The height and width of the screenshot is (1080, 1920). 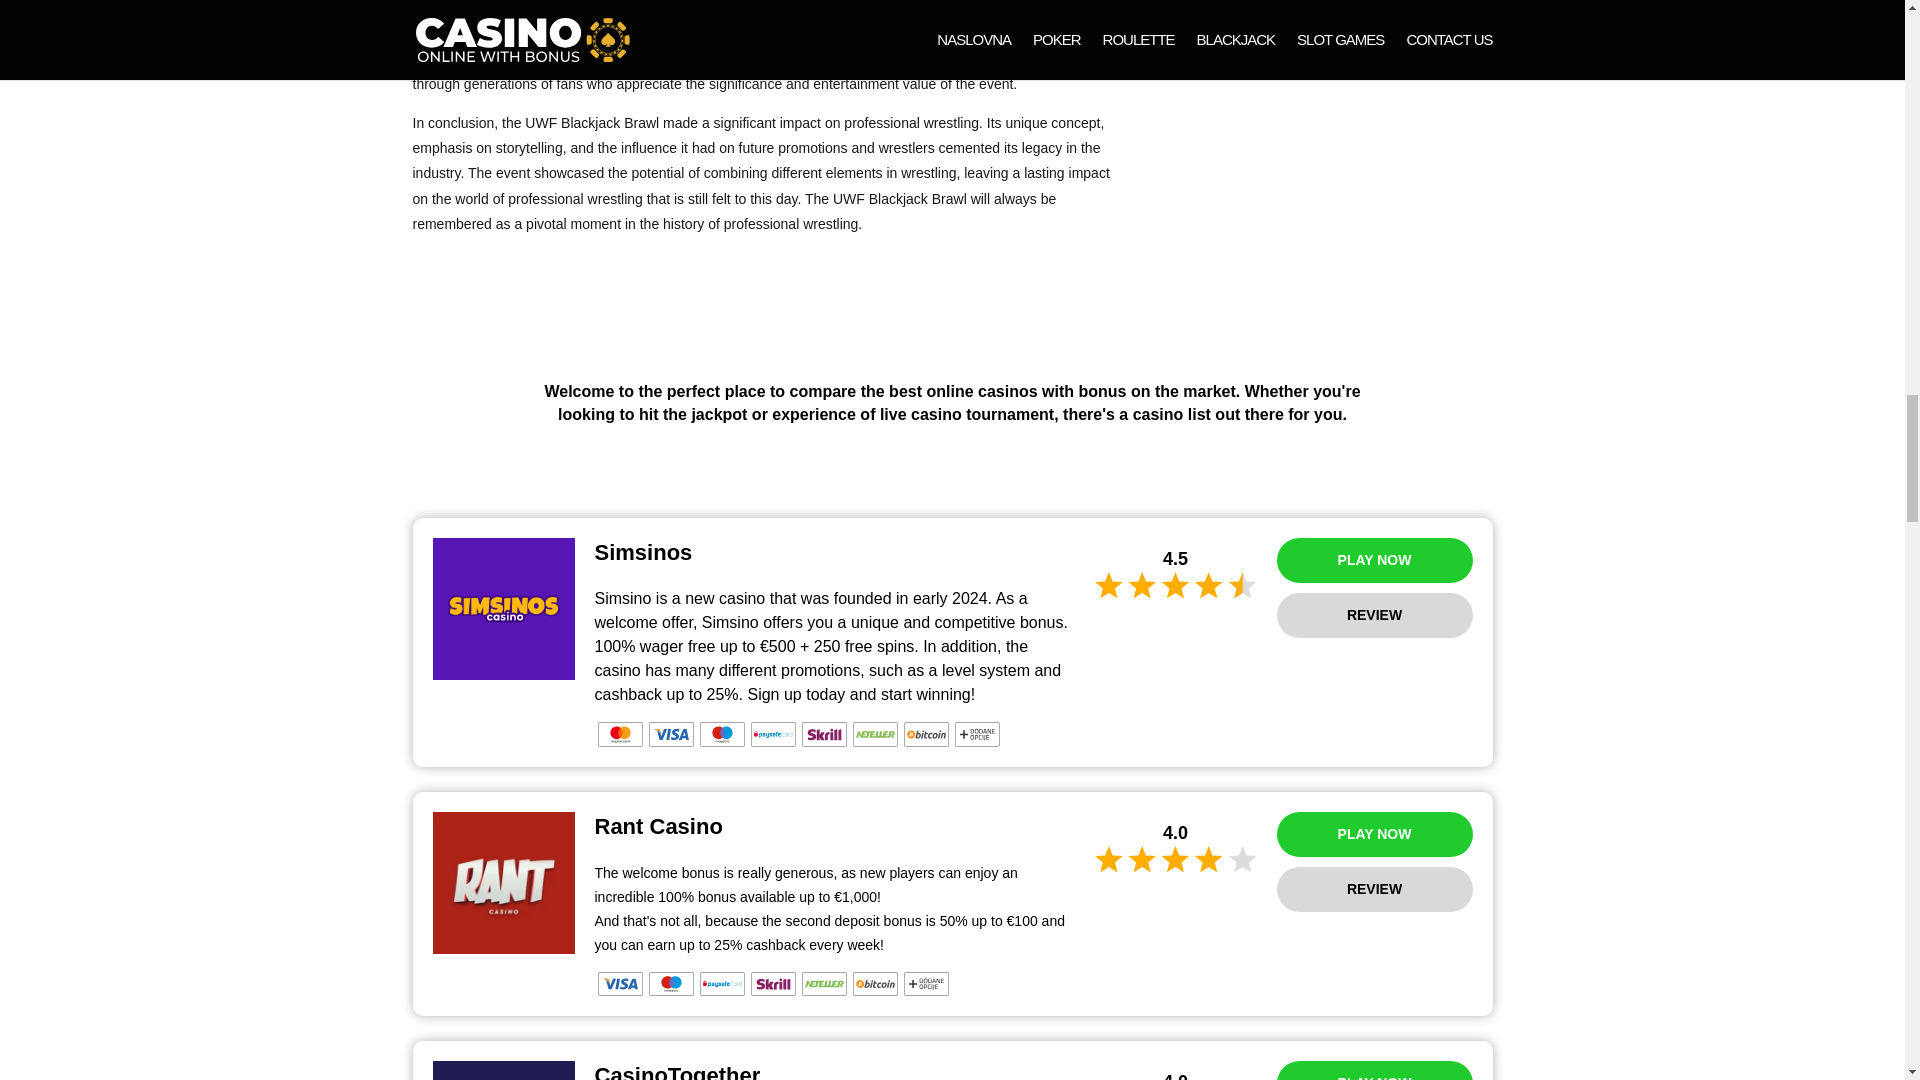 I want to click on Neteller, so click(x=874, y=734).